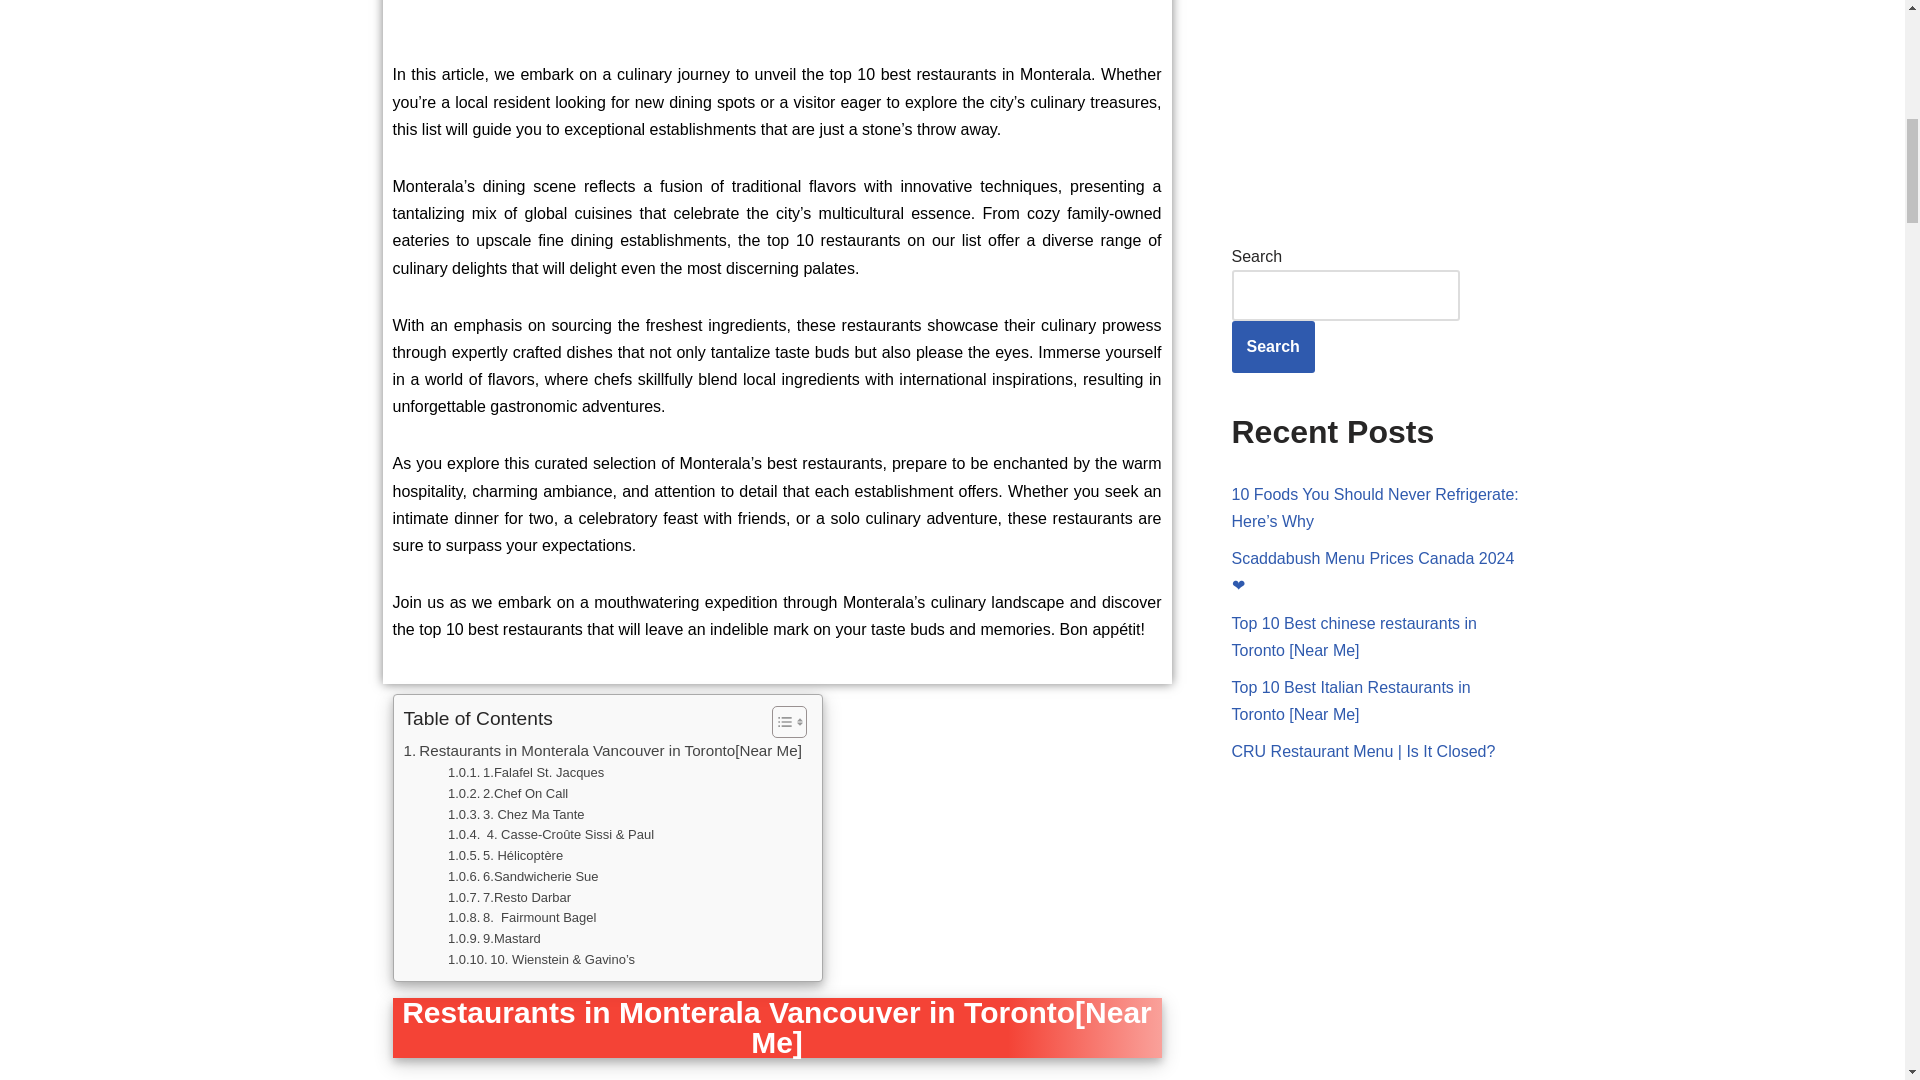  What do you see at coordinates (523, 877) in the screenshot?
I see `6.Sandwicherie Sue` at bounding box center [523, 877].